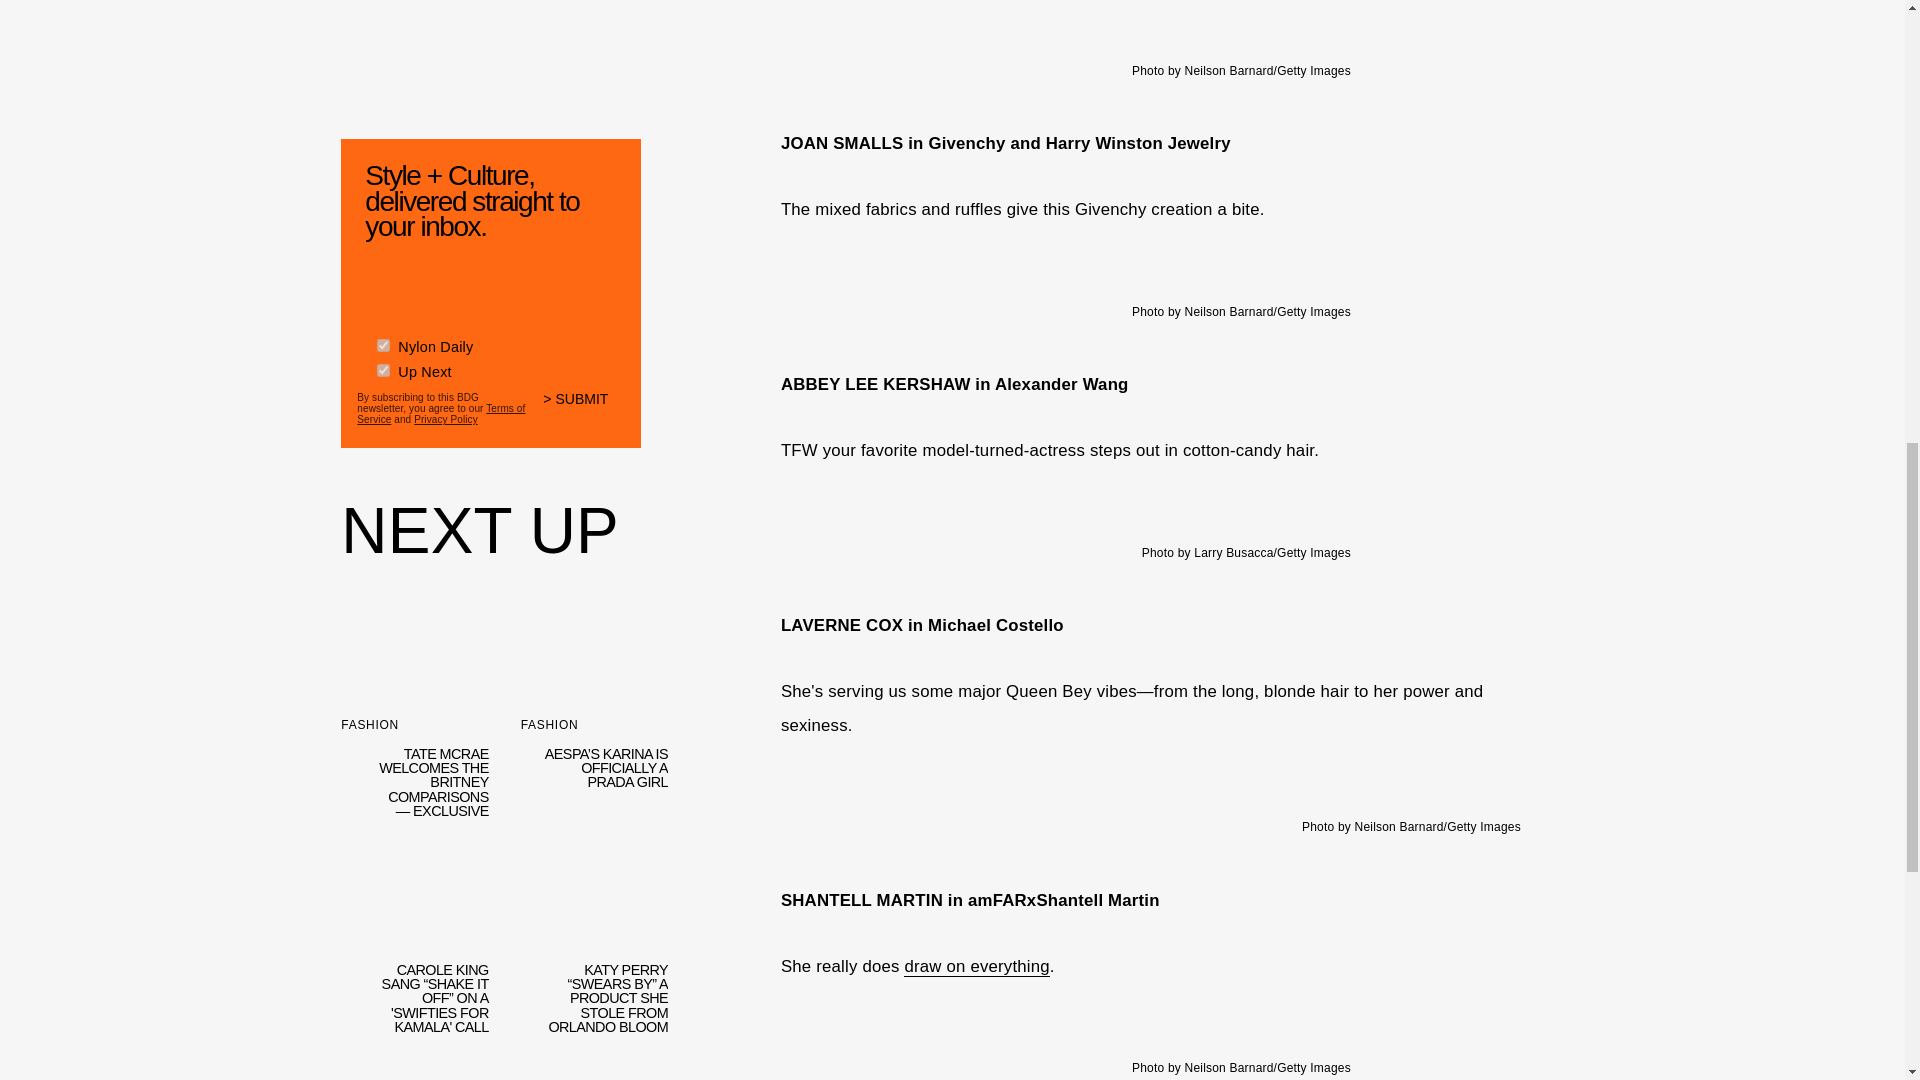  I want to click on draw on everything, so click(976, 966).